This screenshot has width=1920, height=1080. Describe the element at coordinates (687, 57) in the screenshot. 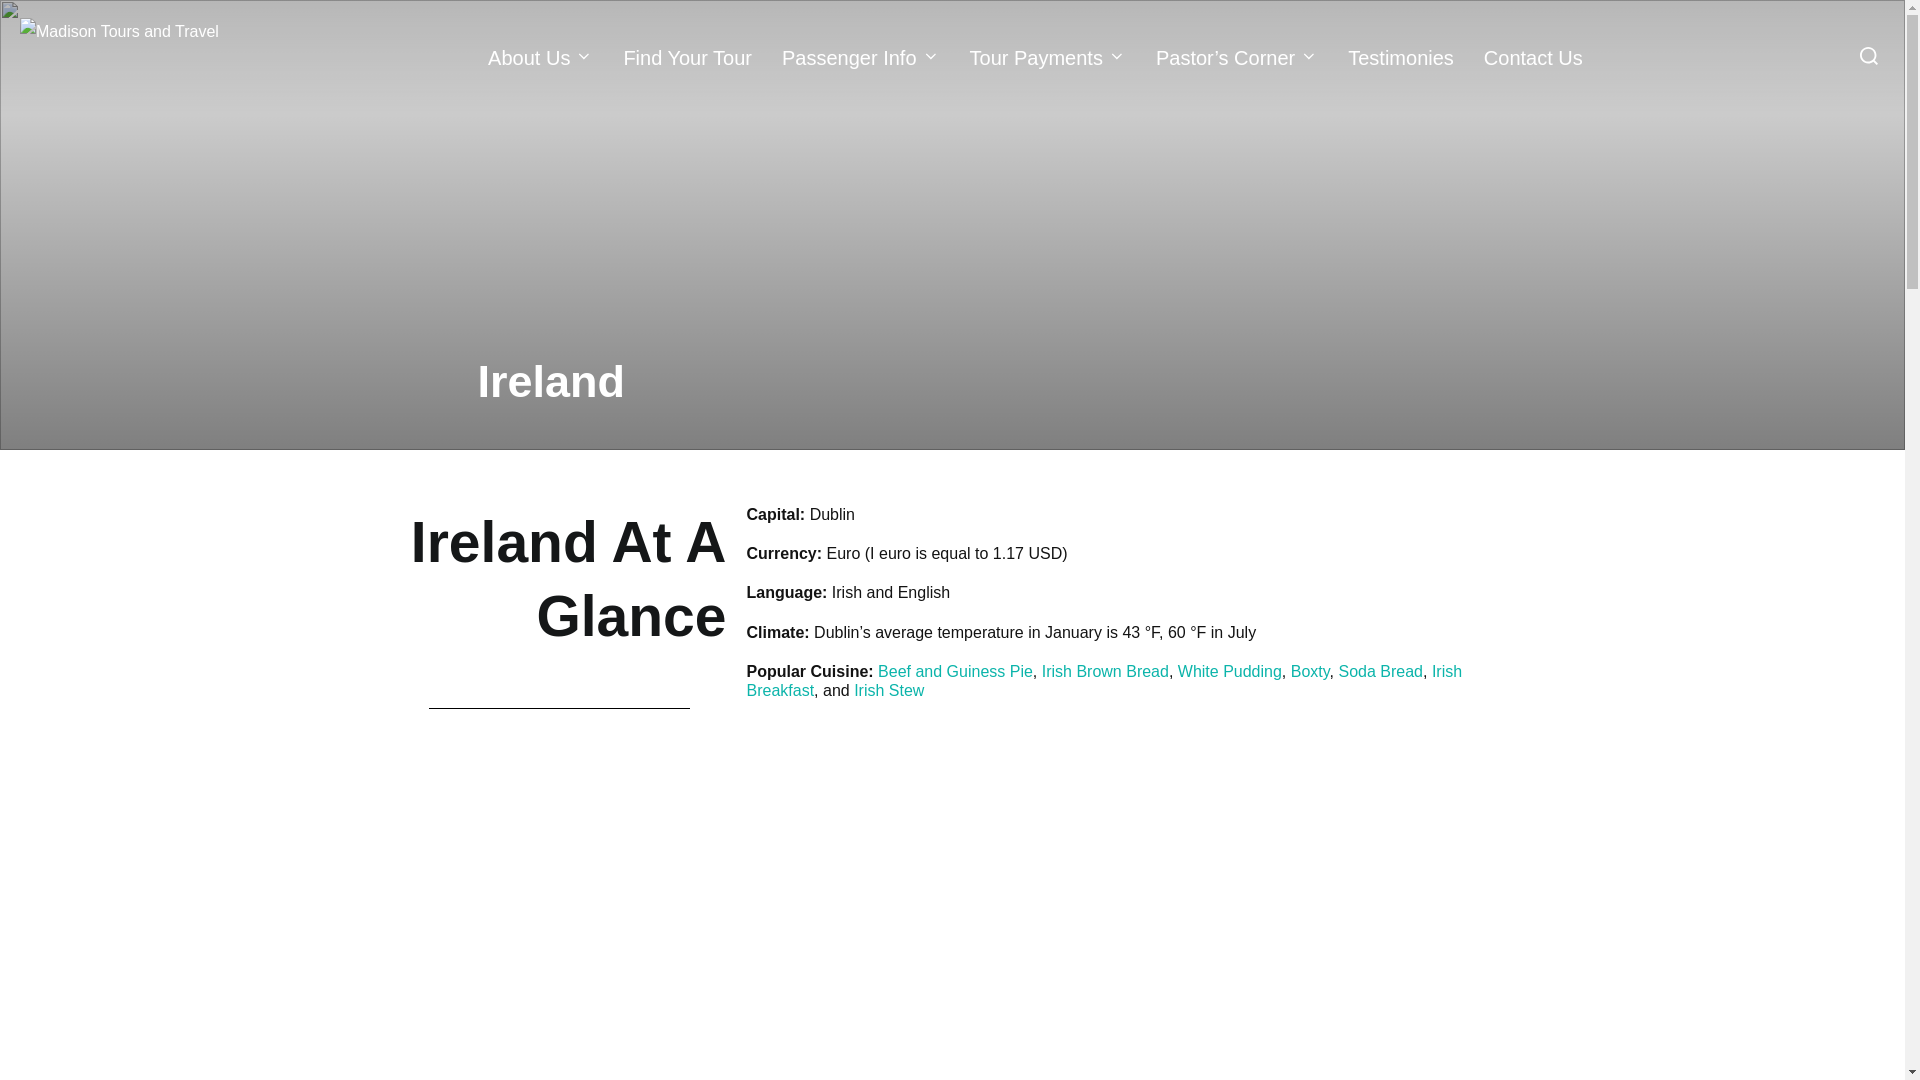

I see `Find Your Tour` at that location.